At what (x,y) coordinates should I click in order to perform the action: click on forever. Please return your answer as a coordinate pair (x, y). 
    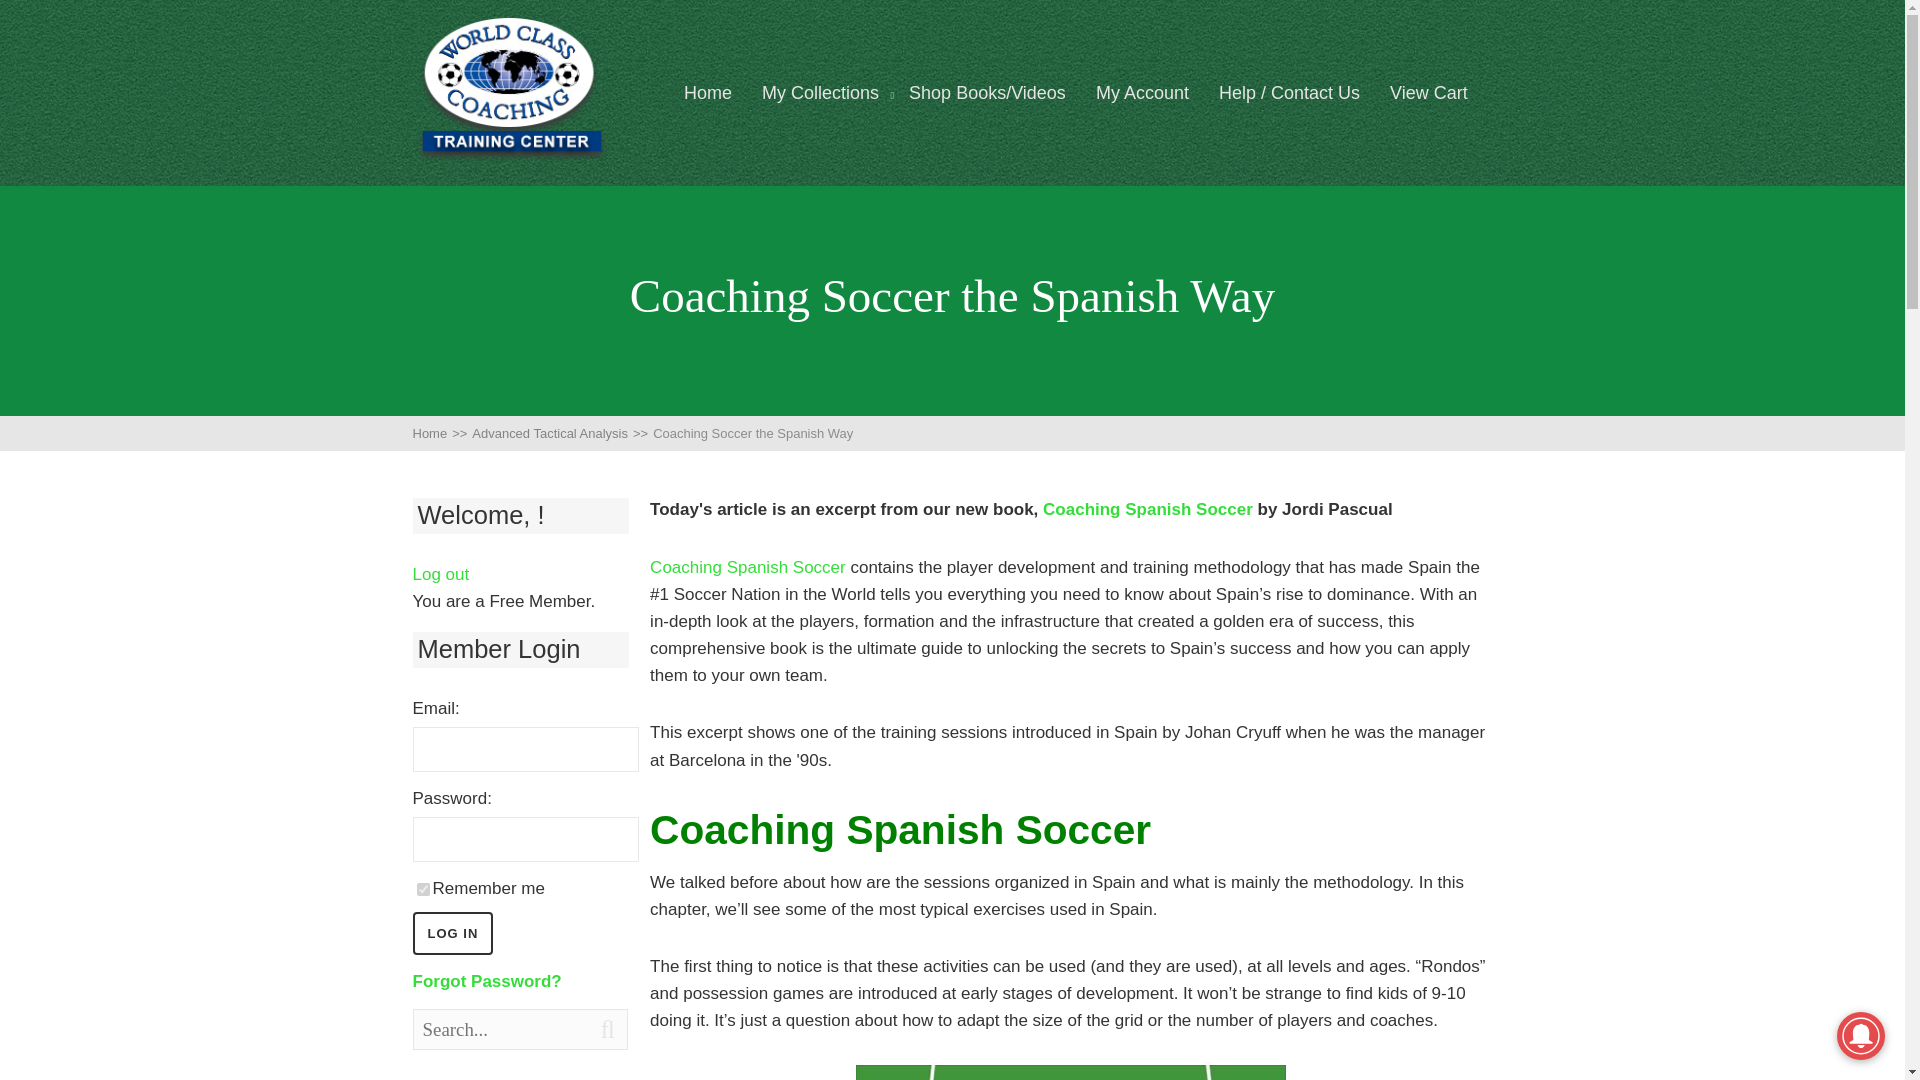
    Looking at the image, I should click on (422, 890).